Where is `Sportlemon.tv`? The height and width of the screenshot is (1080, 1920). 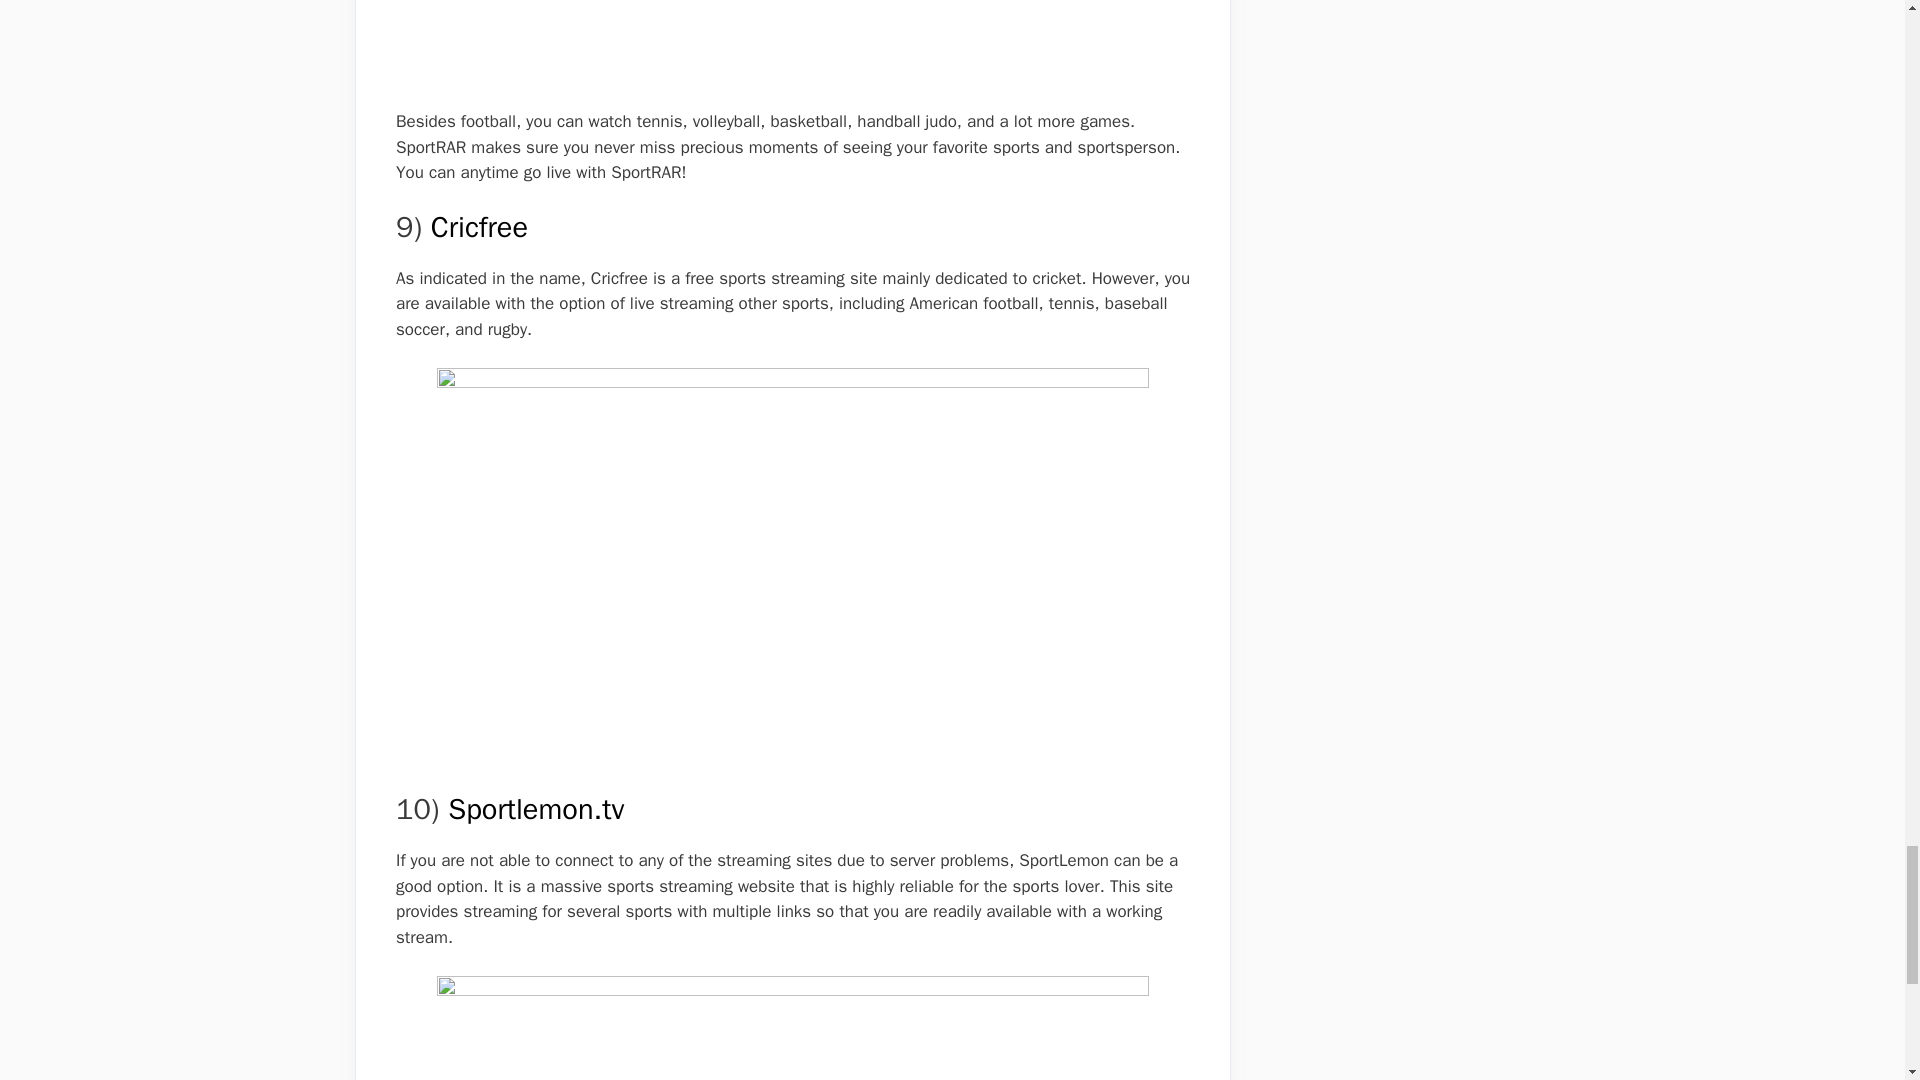 Sportlemon.tv is located at coordinates (536, 809).